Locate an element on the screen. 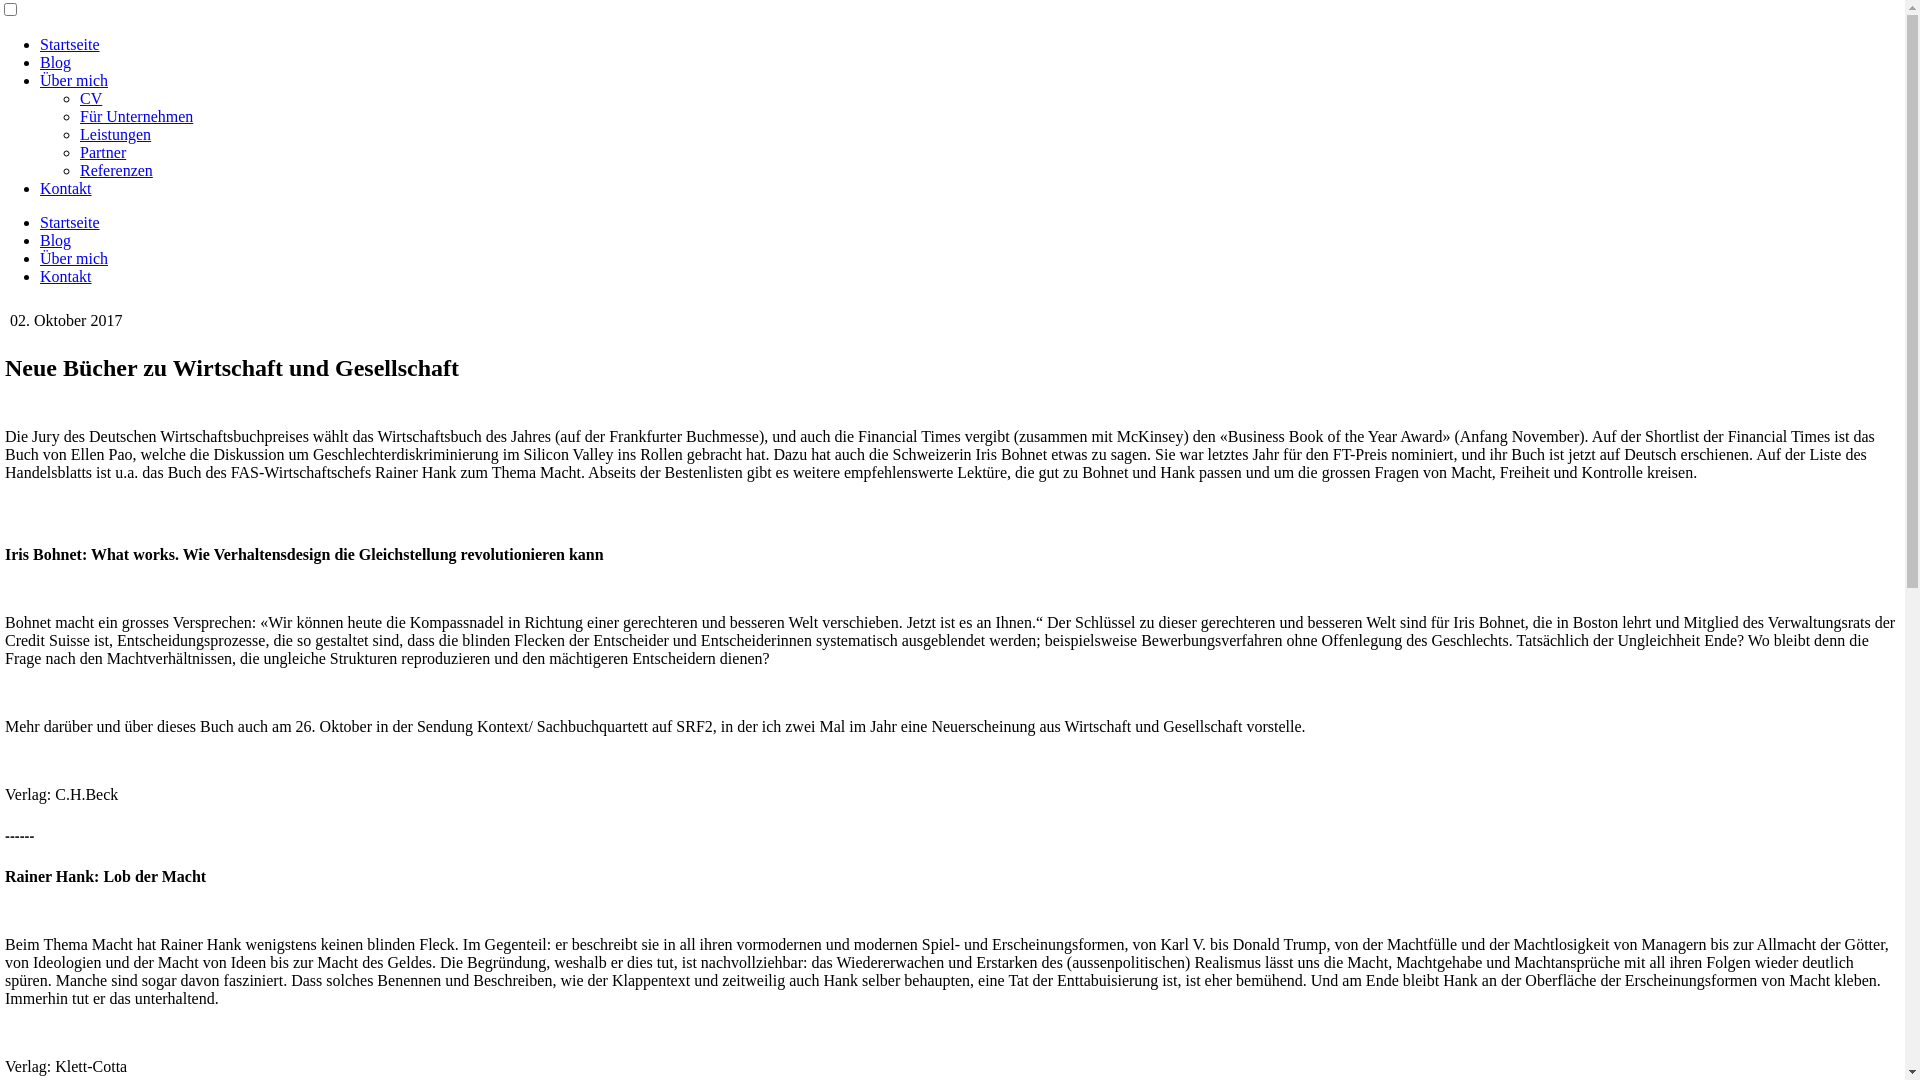 The image size is (1920, 1080). Kontakt is located at coordinates (66, 276).